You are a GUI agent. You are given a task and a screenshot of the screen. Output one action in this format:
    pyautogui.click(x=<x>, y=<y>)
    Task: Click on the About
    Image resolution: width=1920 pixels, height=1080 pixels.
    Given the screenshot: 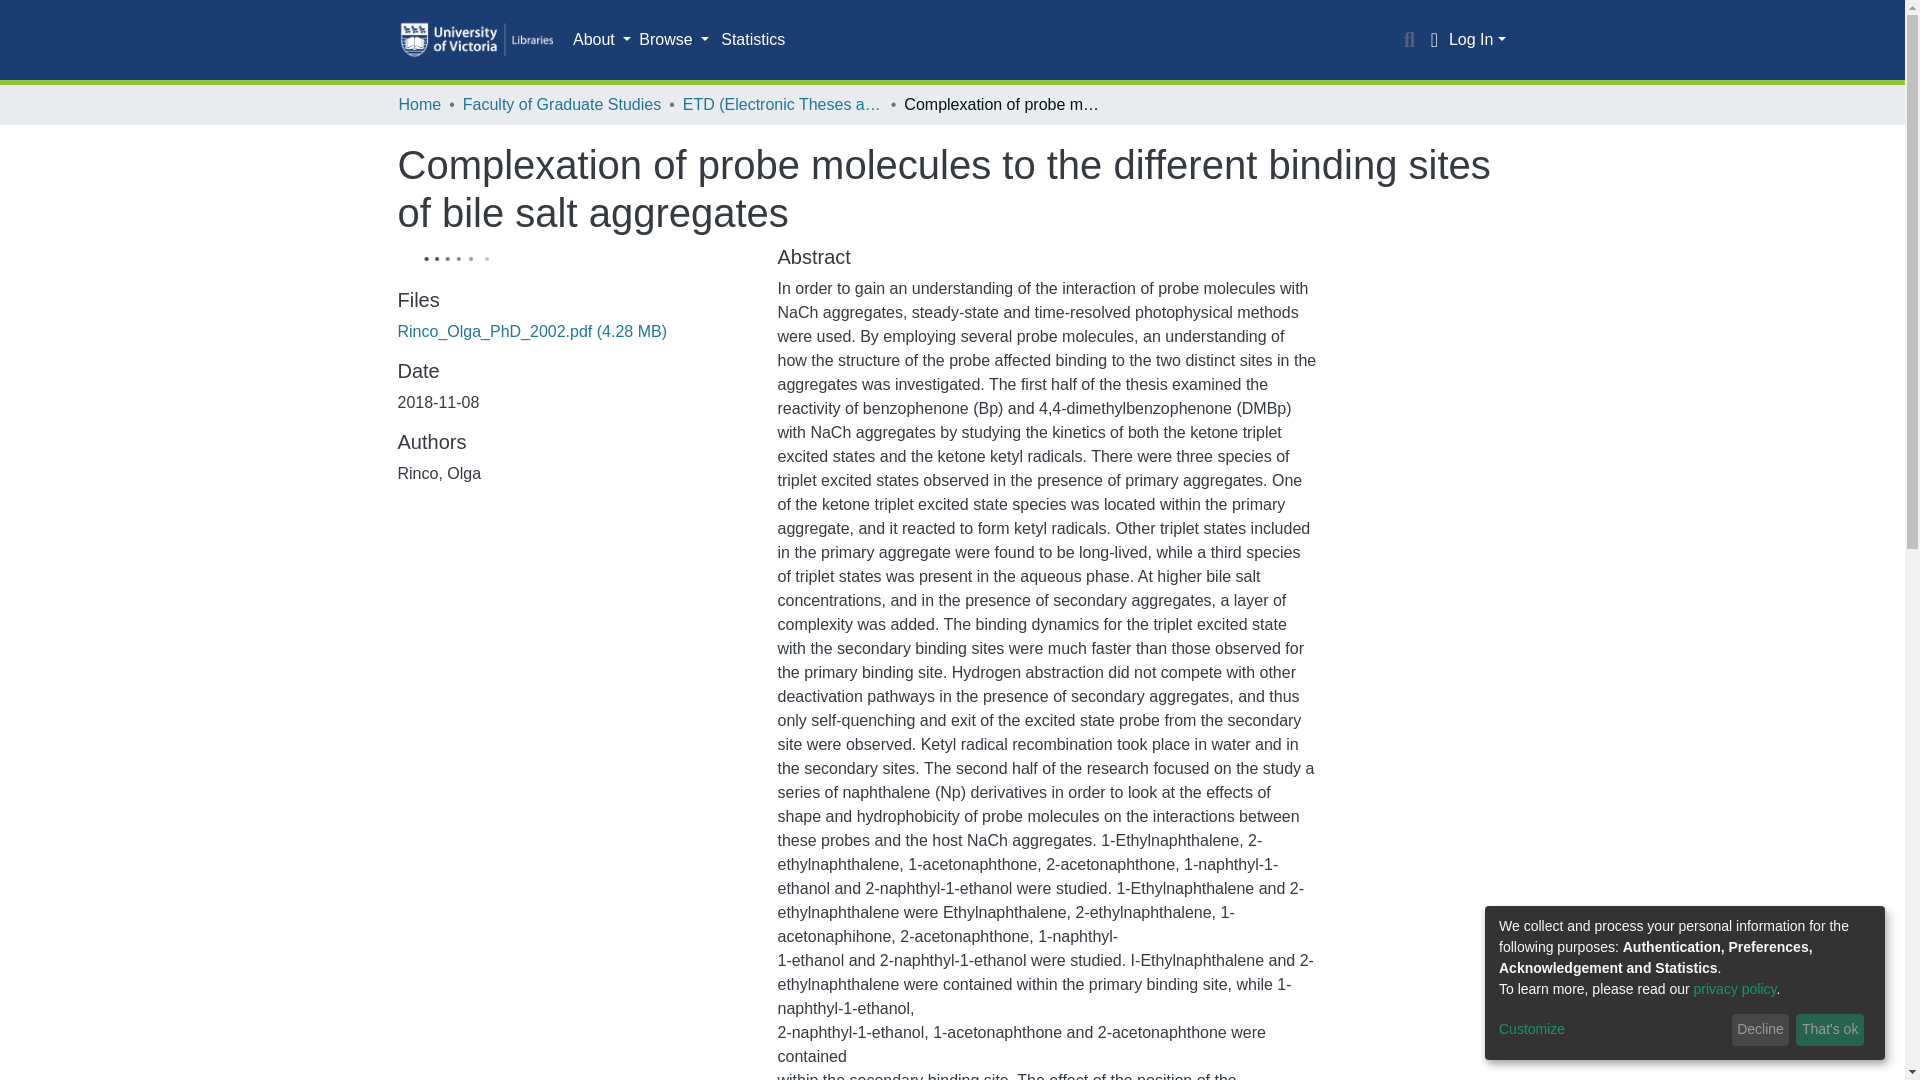 What is the action you would take?
    pyautogui.click(x=602, y=40)
    